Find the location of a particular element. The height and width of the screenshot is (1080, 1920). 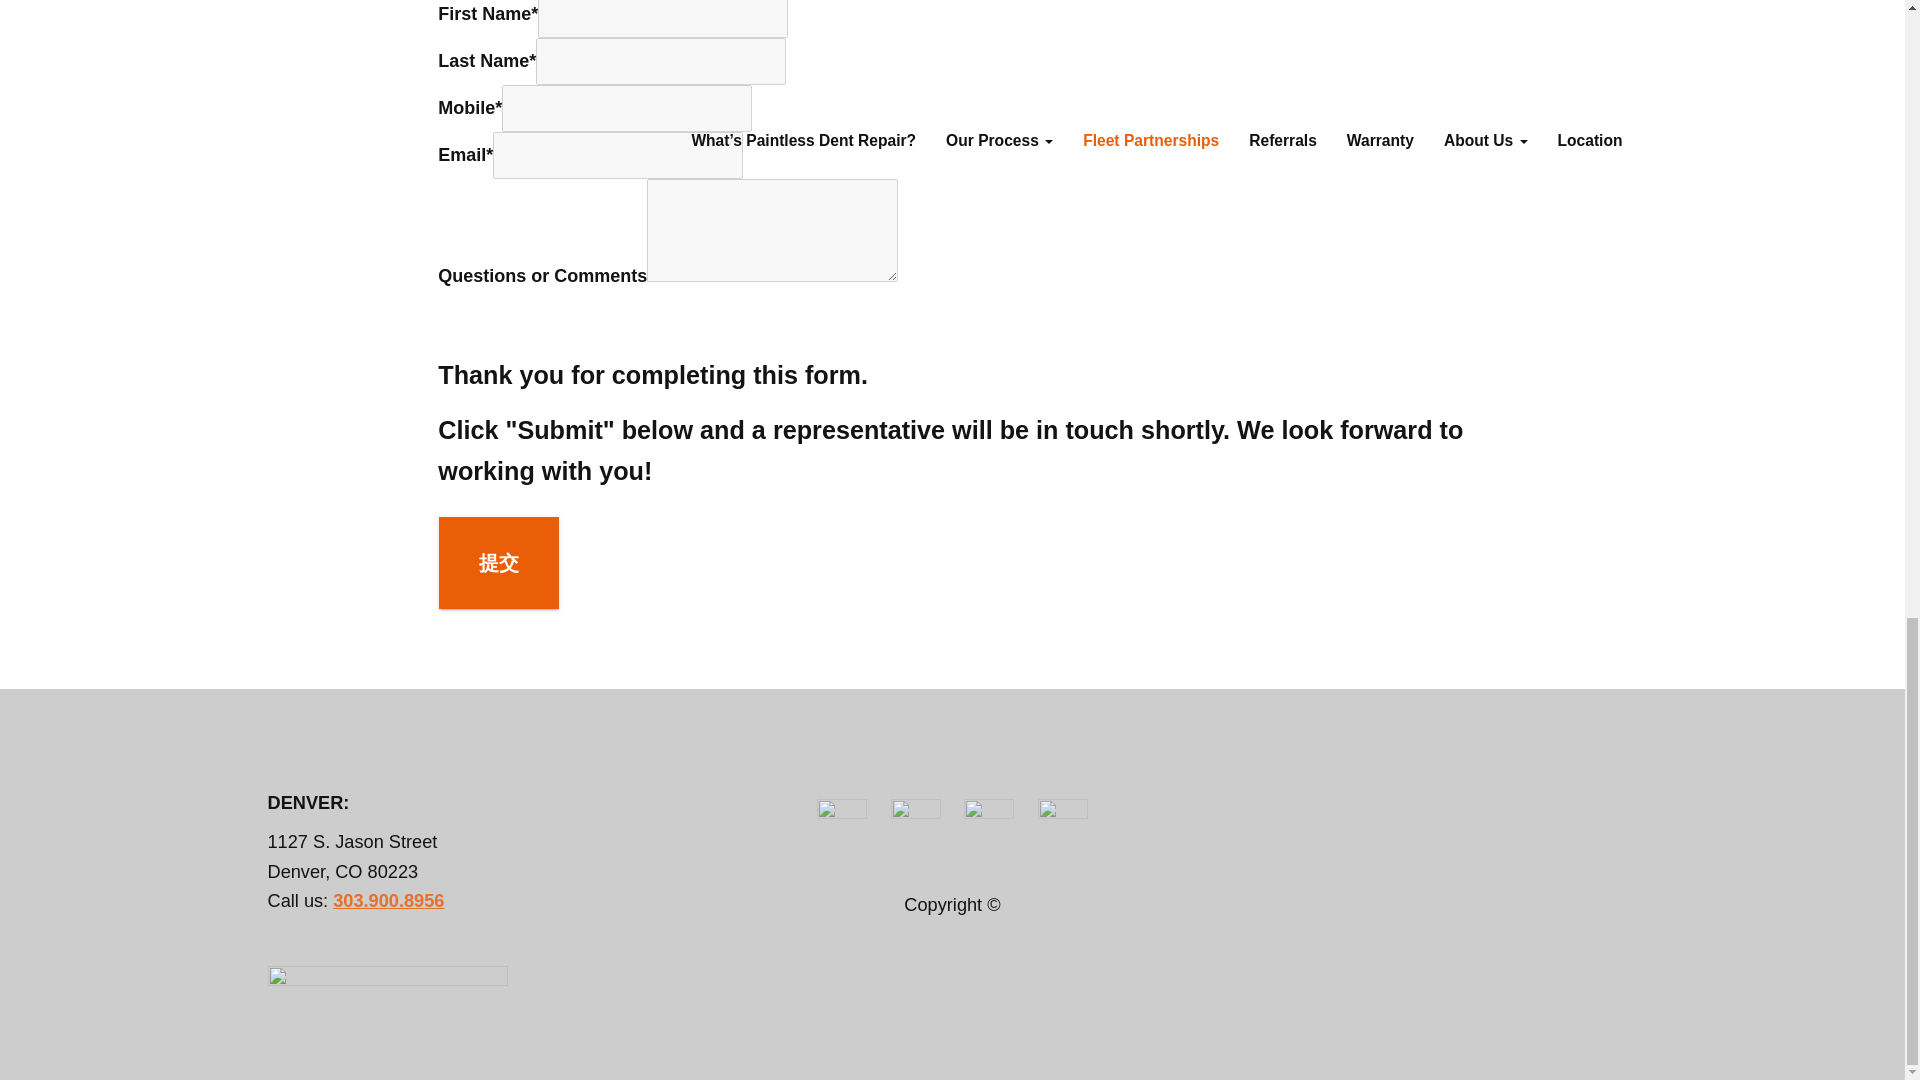

303.900.8956 is located at coordinates (388, 901).